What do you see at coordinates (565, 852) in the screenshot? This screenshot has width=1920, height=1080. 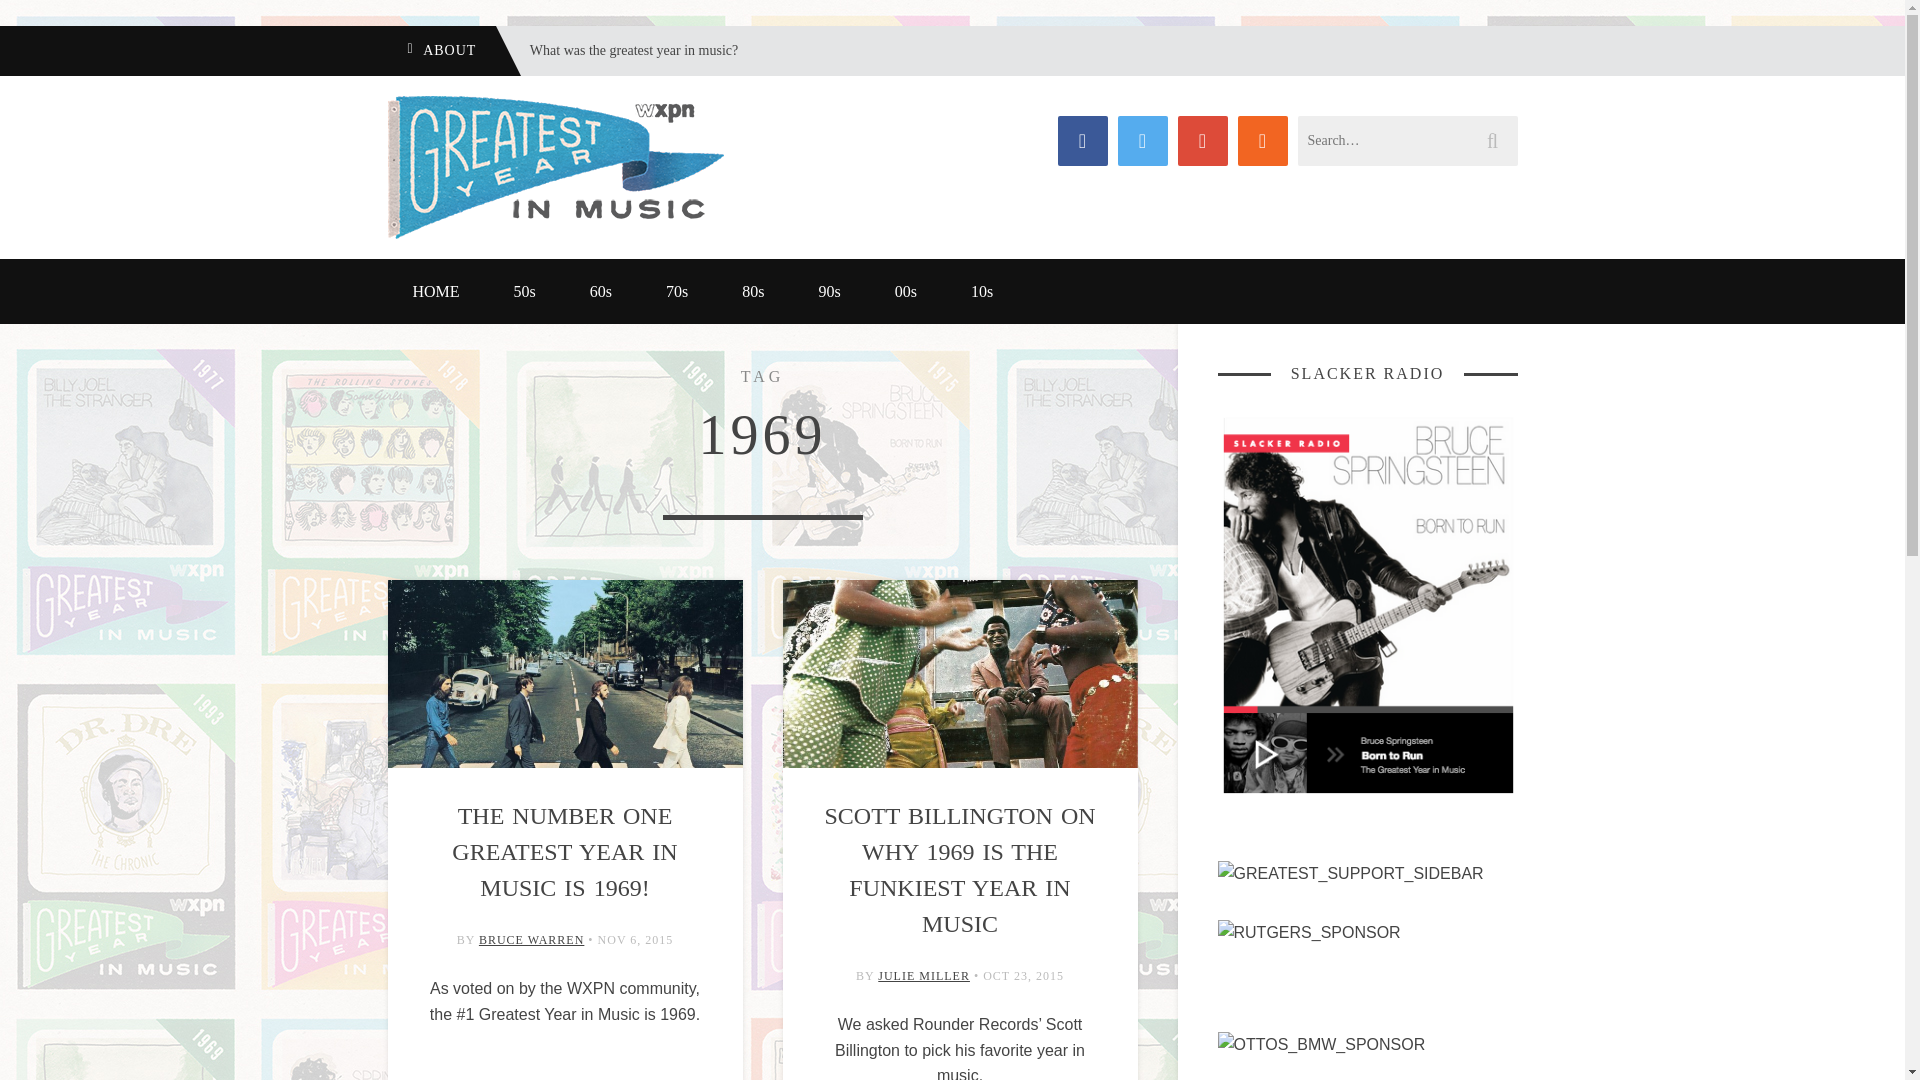 I see `THE NUMBER ONE GREATEST YEAR IN MUSIC IS 1969!` at bounding box center [565, 852].